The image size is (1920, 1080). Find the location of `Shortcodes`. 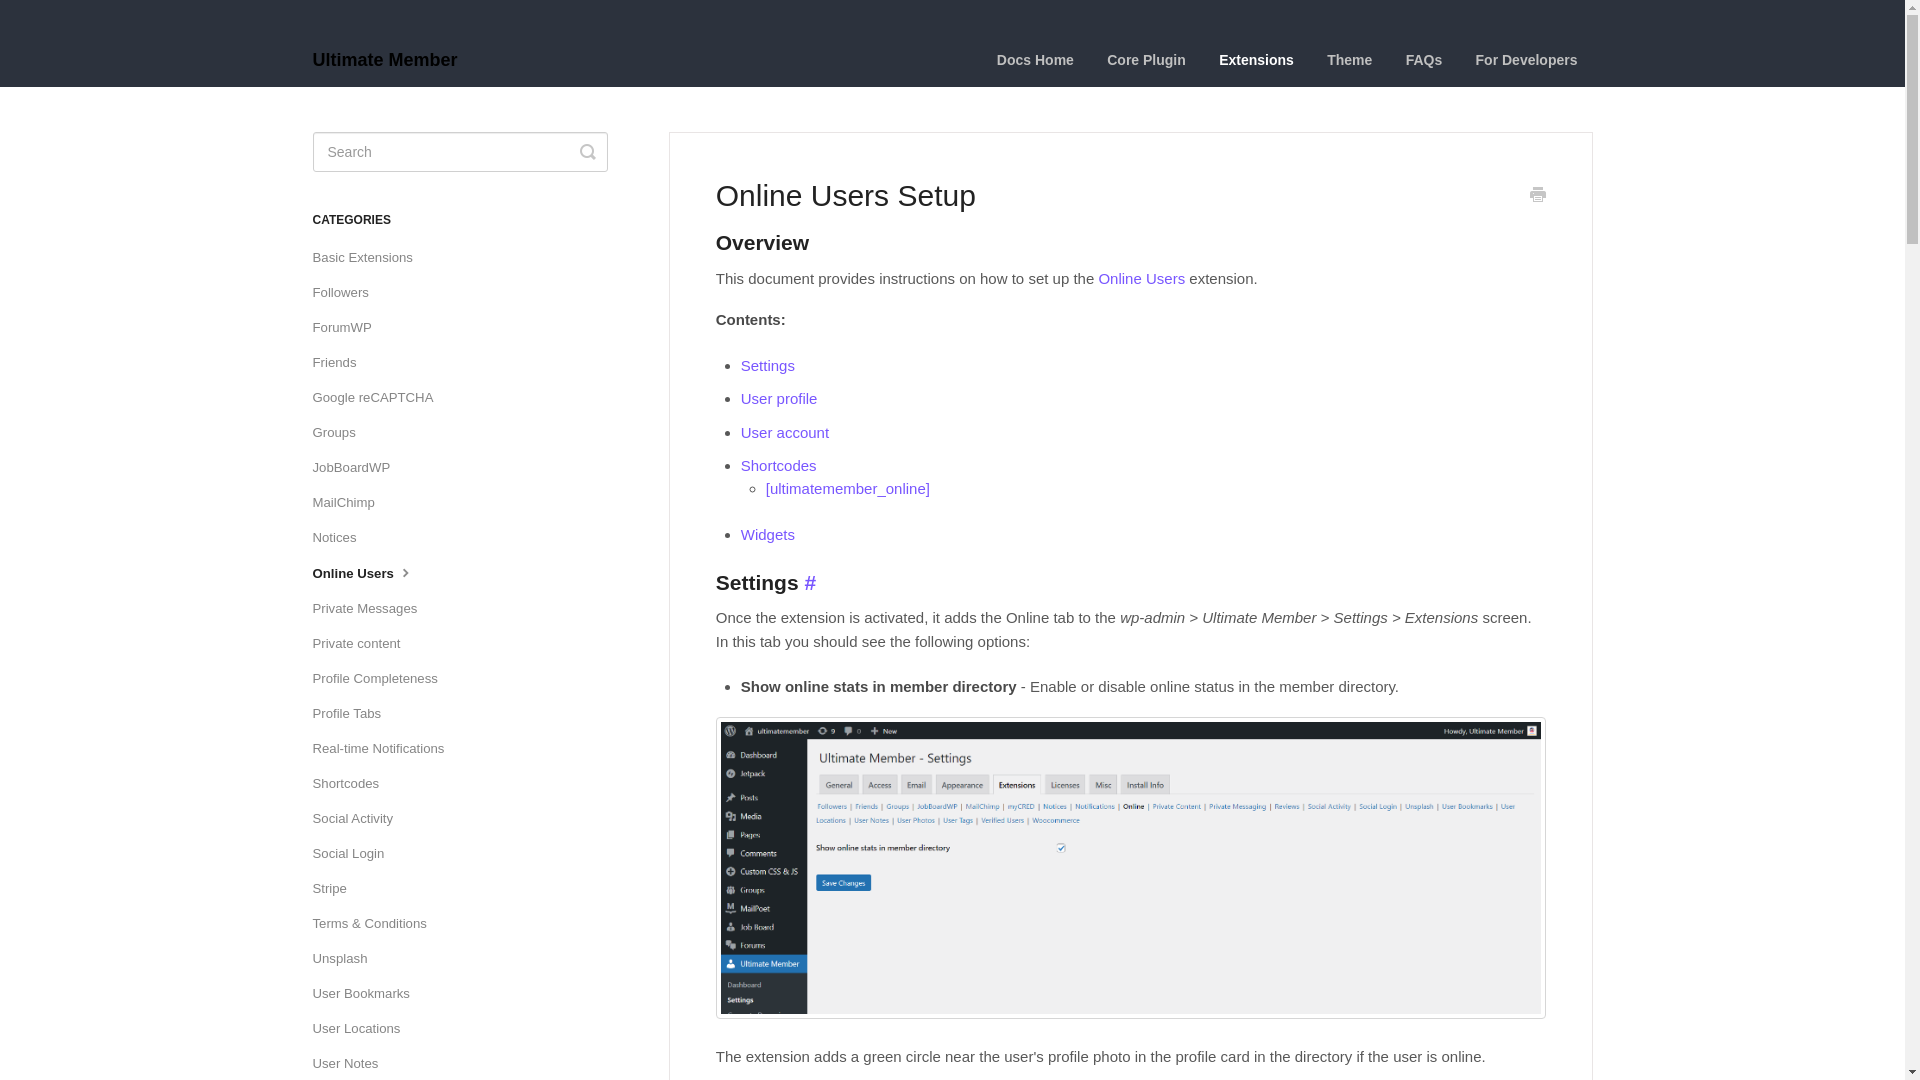

Shortcodes is located at coordinates (352, 784).